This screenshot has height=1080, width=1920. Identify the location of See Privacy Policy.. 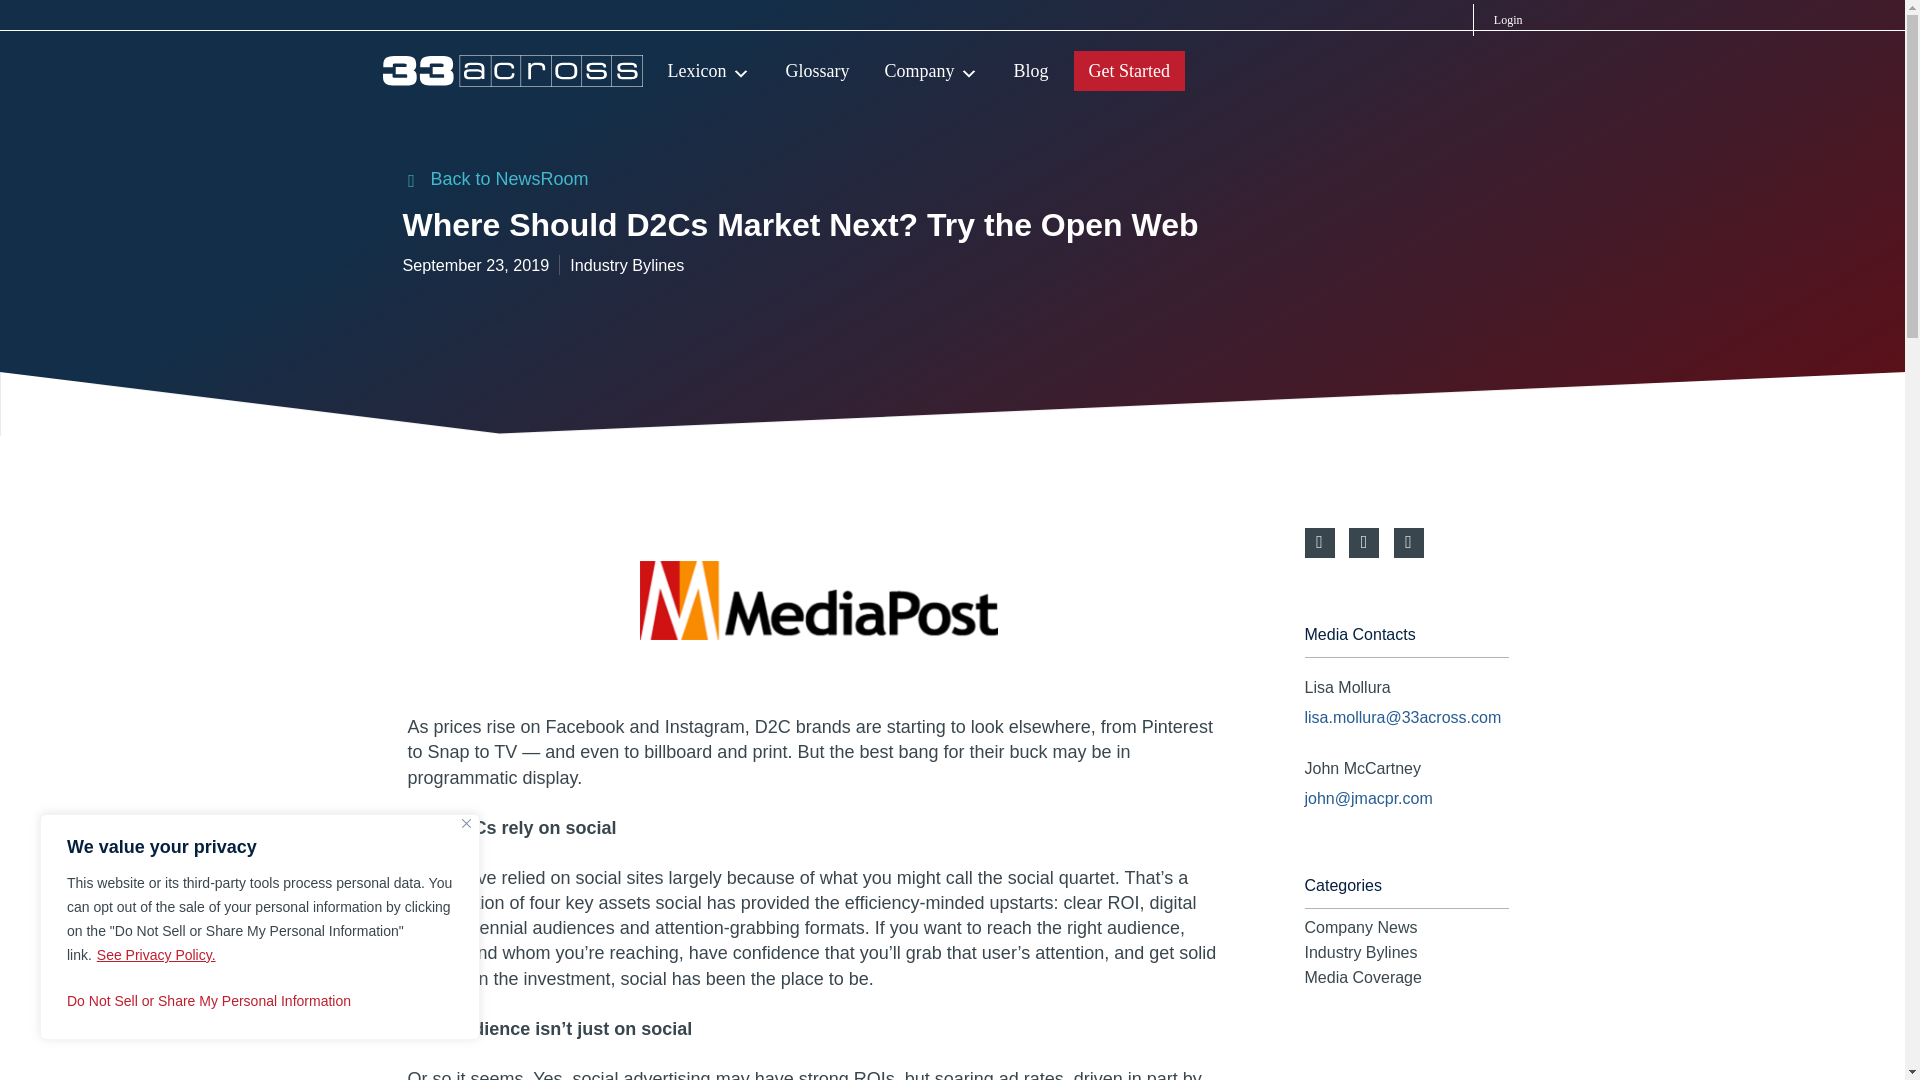
(156, 955).